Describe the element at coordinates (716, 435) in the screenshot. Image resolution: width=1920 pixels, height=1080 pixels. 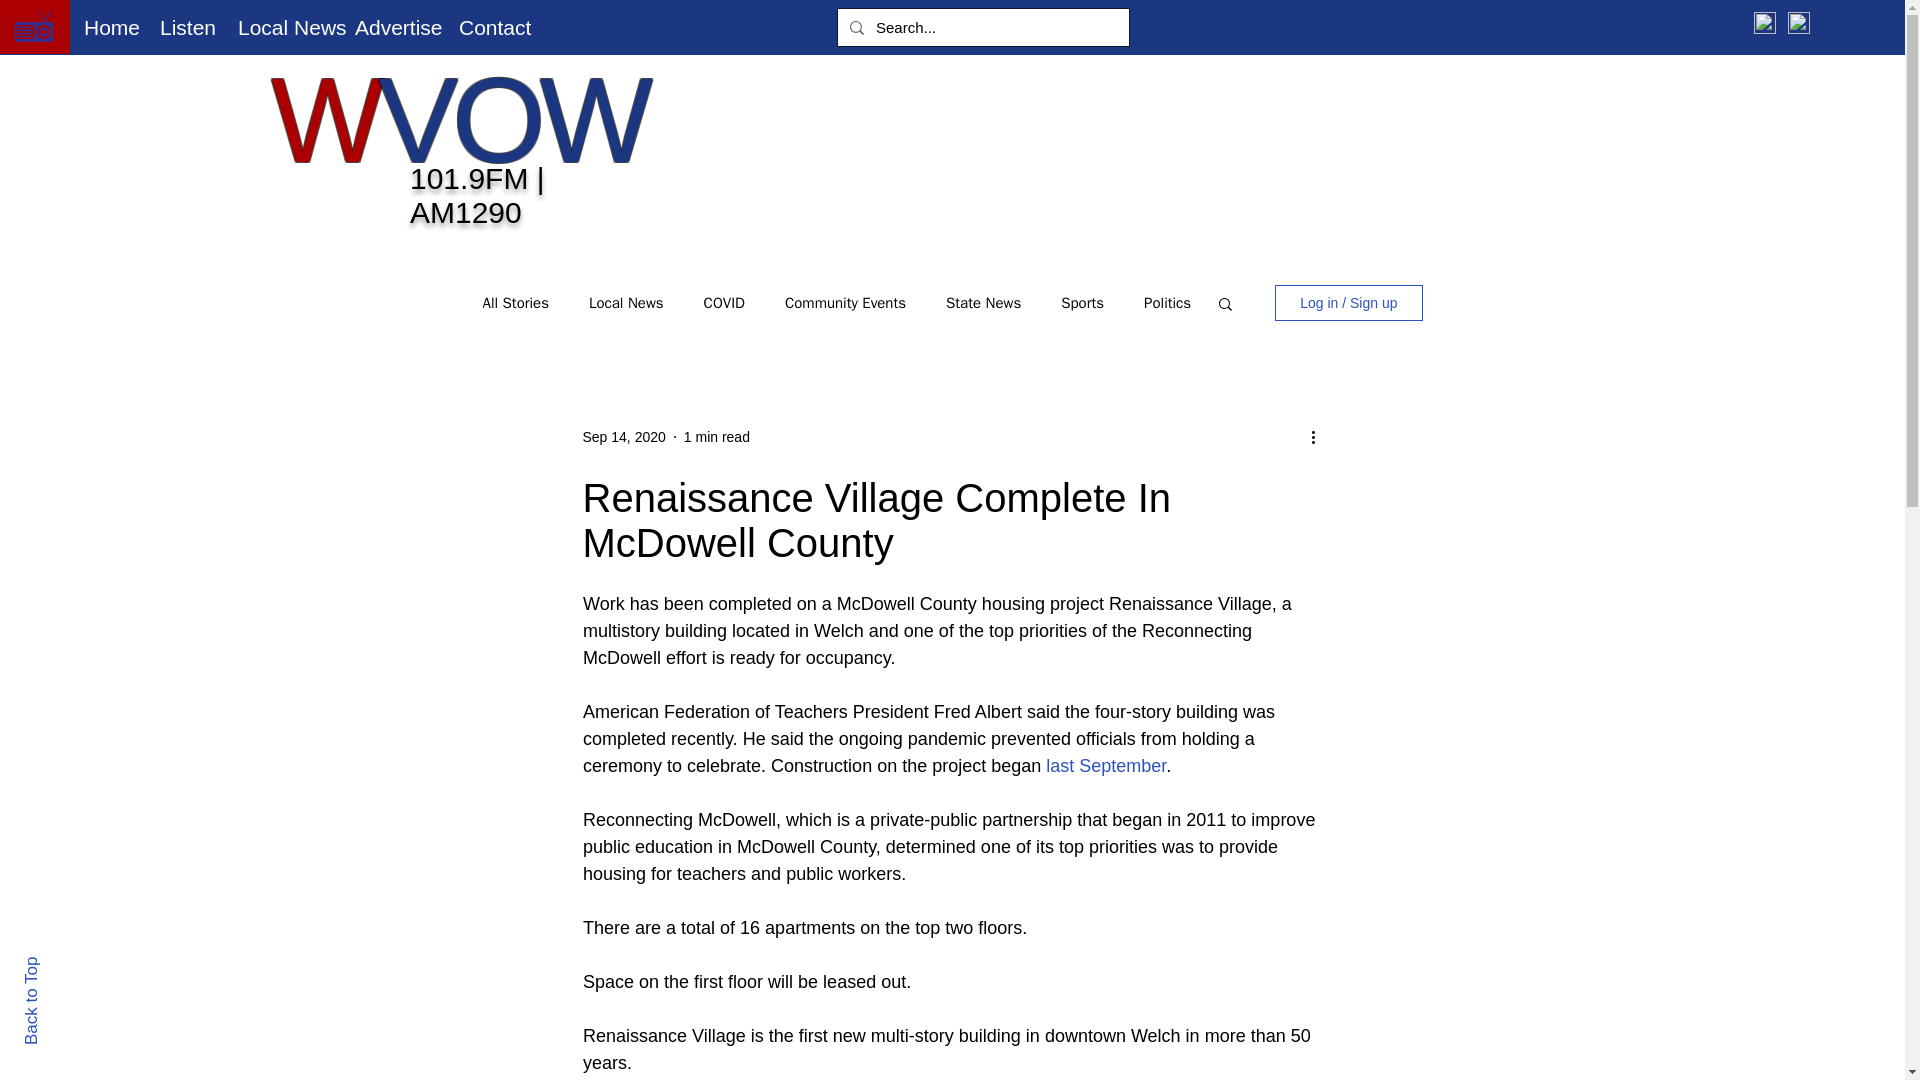
I see `1 min read` at that location.